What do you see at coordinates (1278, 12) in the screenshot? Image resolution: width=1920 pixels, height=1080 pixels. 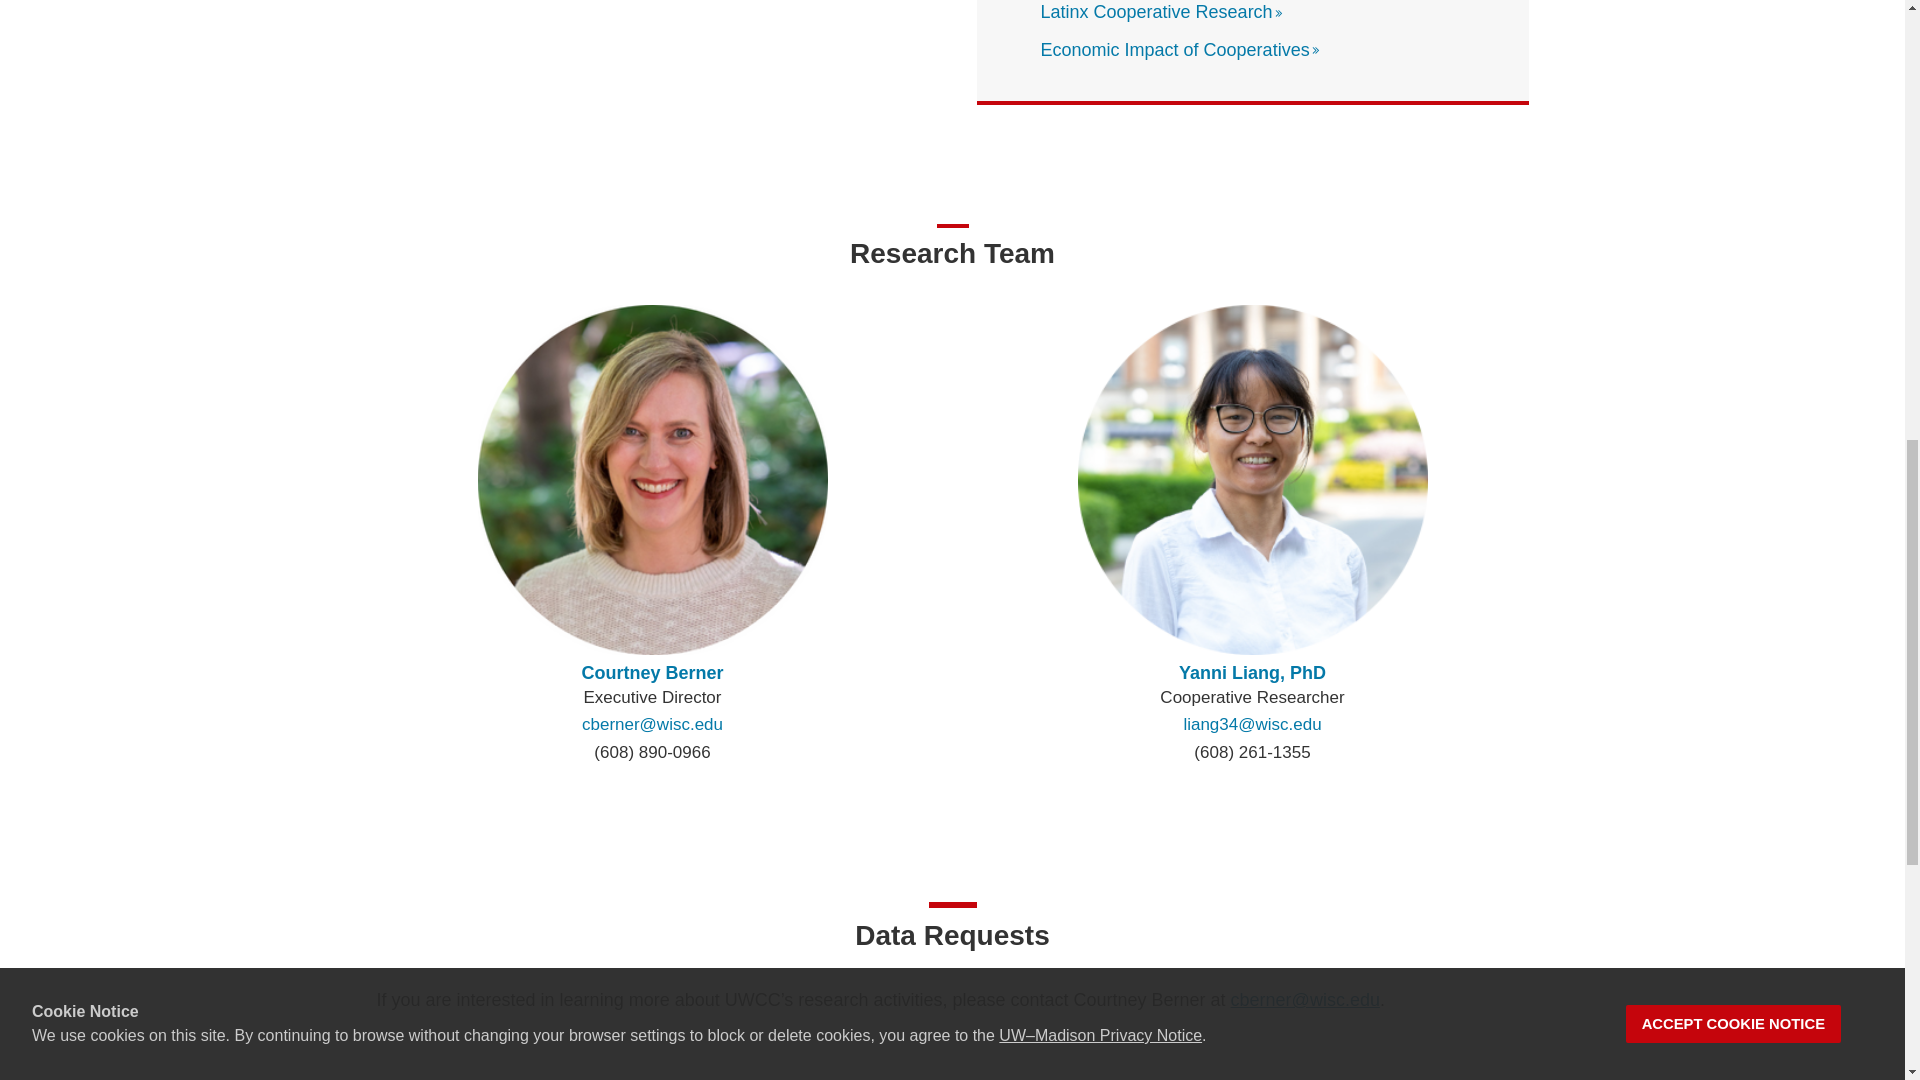 I see `More` at bounding box center [1278, 12].